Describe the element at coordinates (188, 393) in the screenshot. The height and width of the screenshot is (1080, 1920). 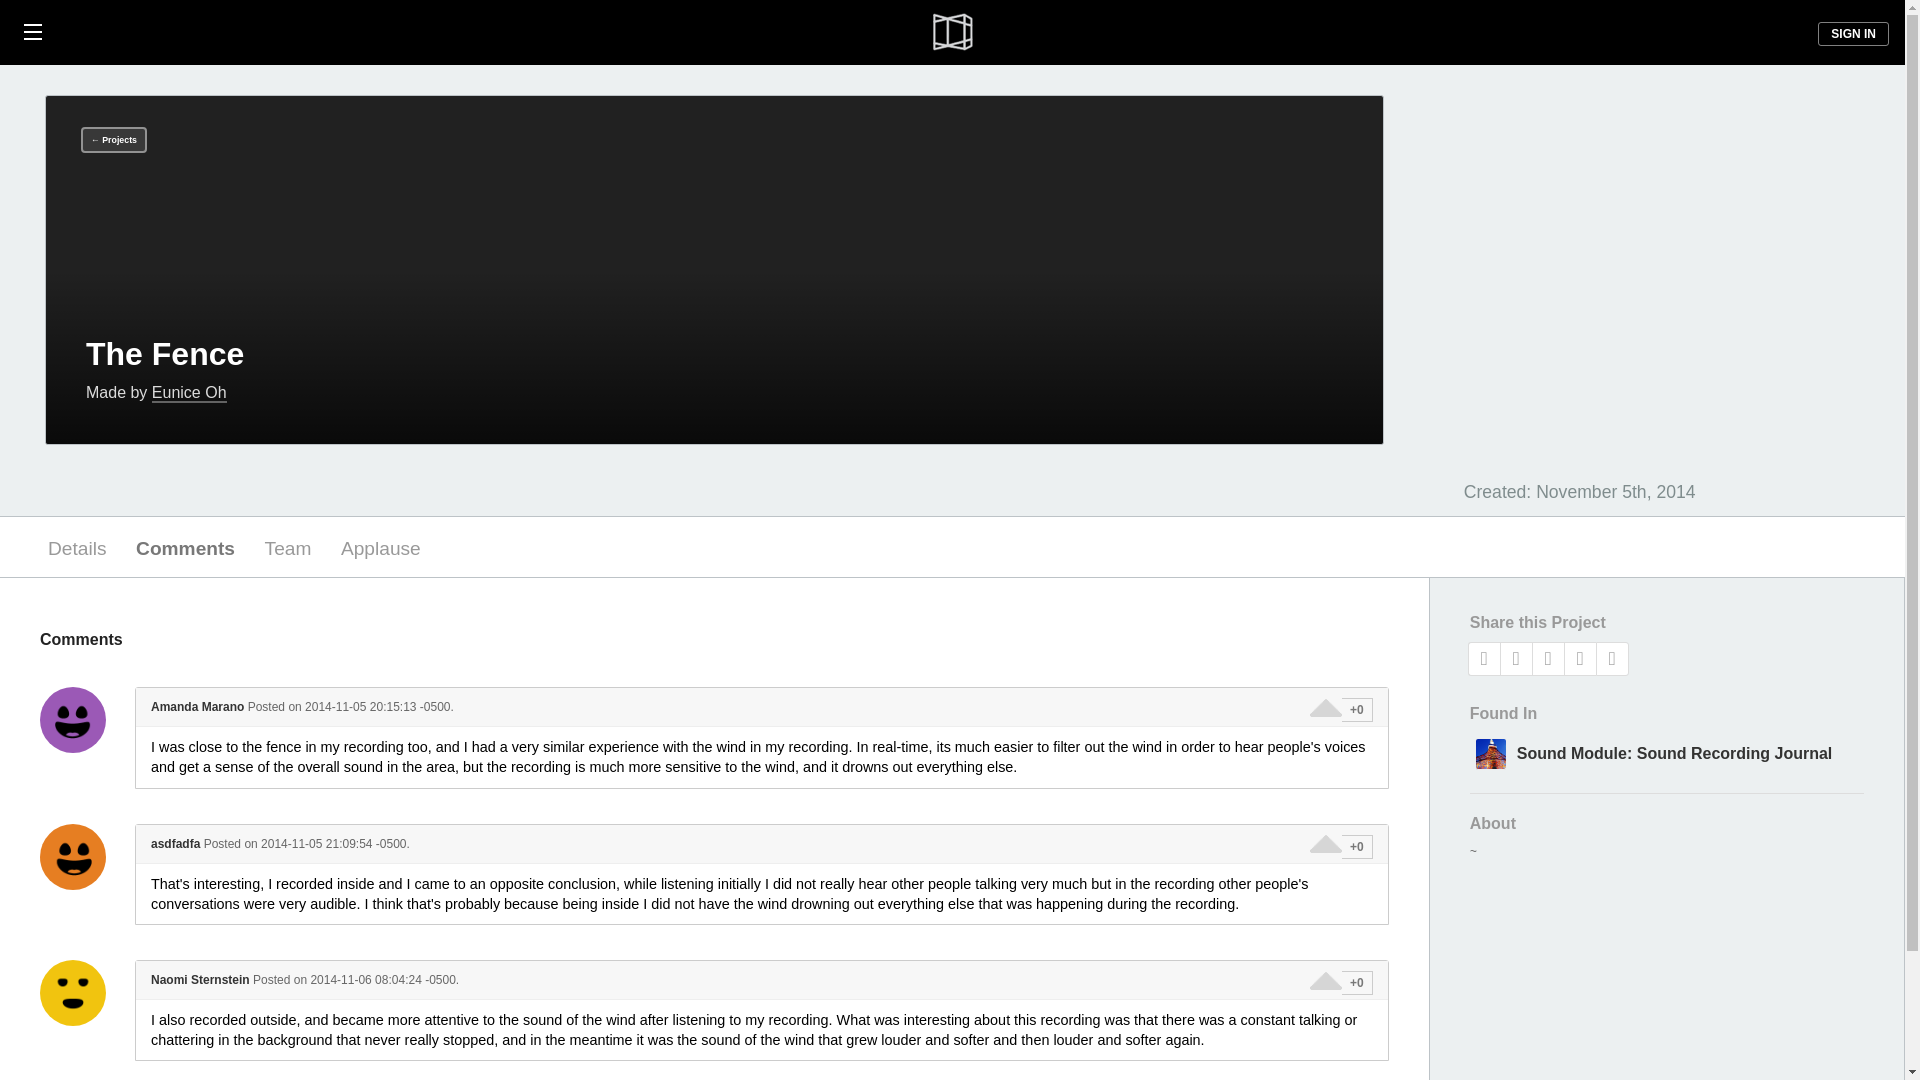
I see `Eunice Oh` at that location.